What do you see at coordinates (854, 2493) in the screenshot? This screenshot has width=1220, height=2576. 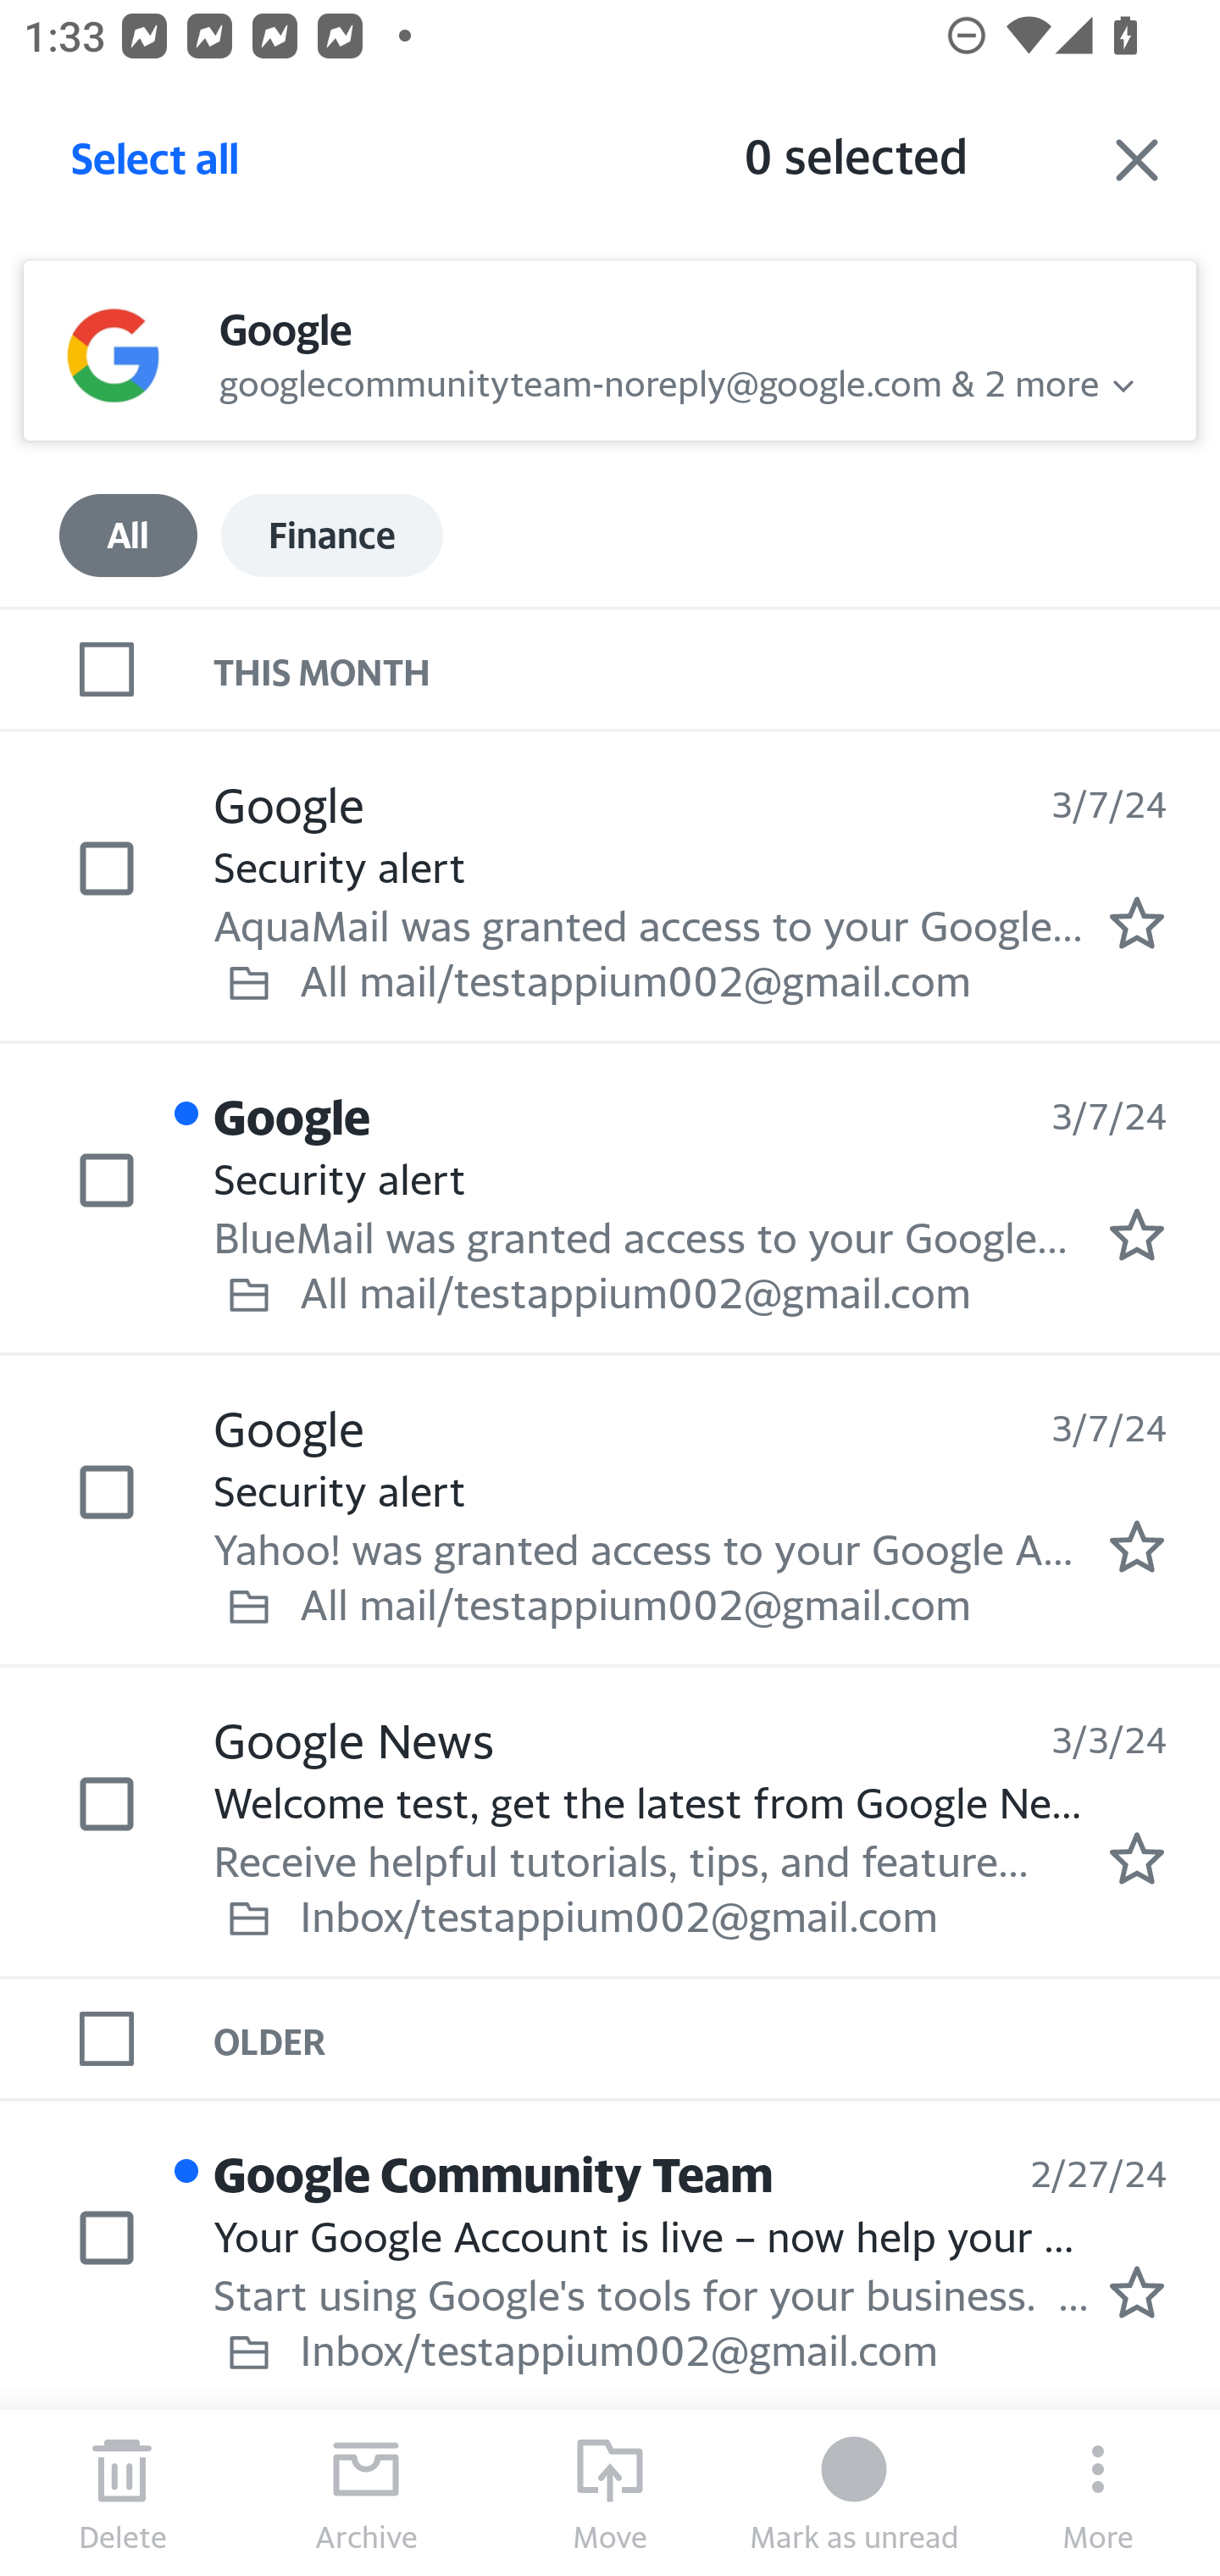 I see `Mark as unread` at bounding box center [854, 2493].